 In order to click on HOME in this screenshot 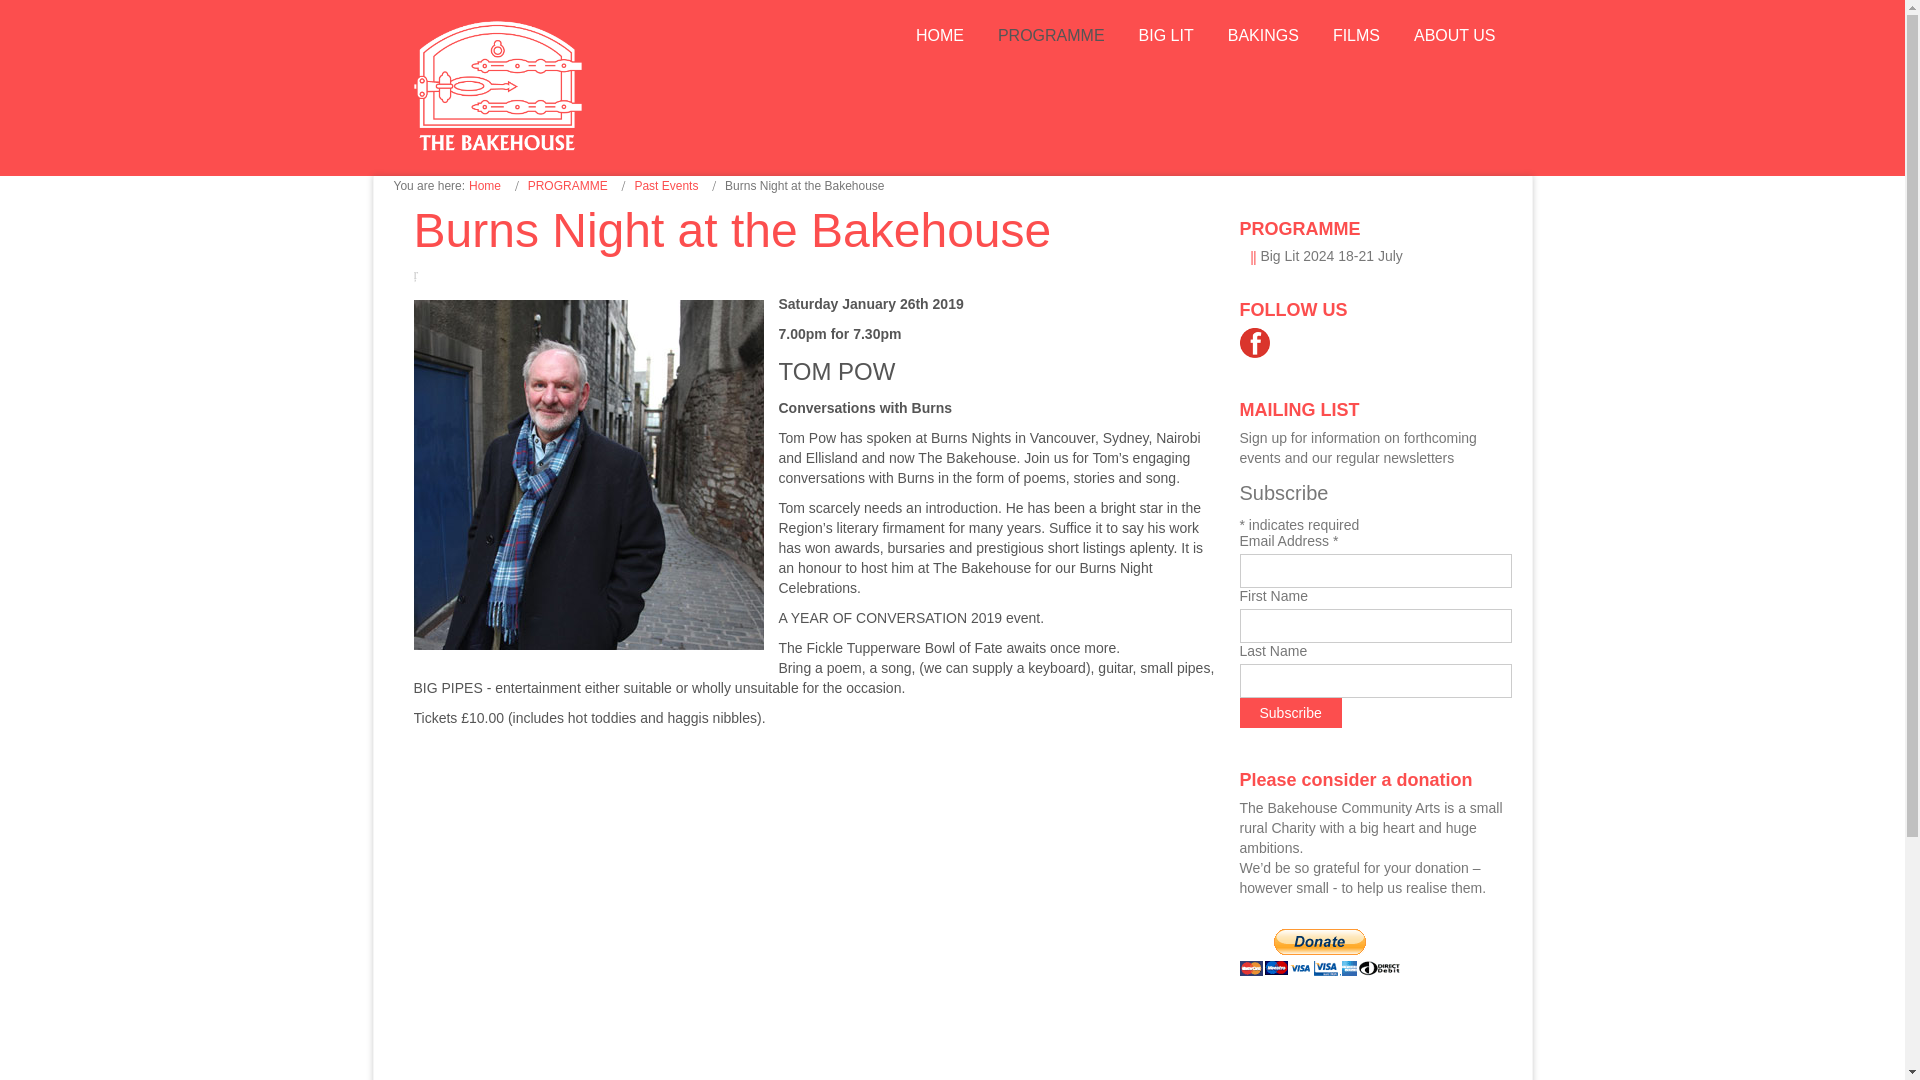, I will do `click(940, 36)`.